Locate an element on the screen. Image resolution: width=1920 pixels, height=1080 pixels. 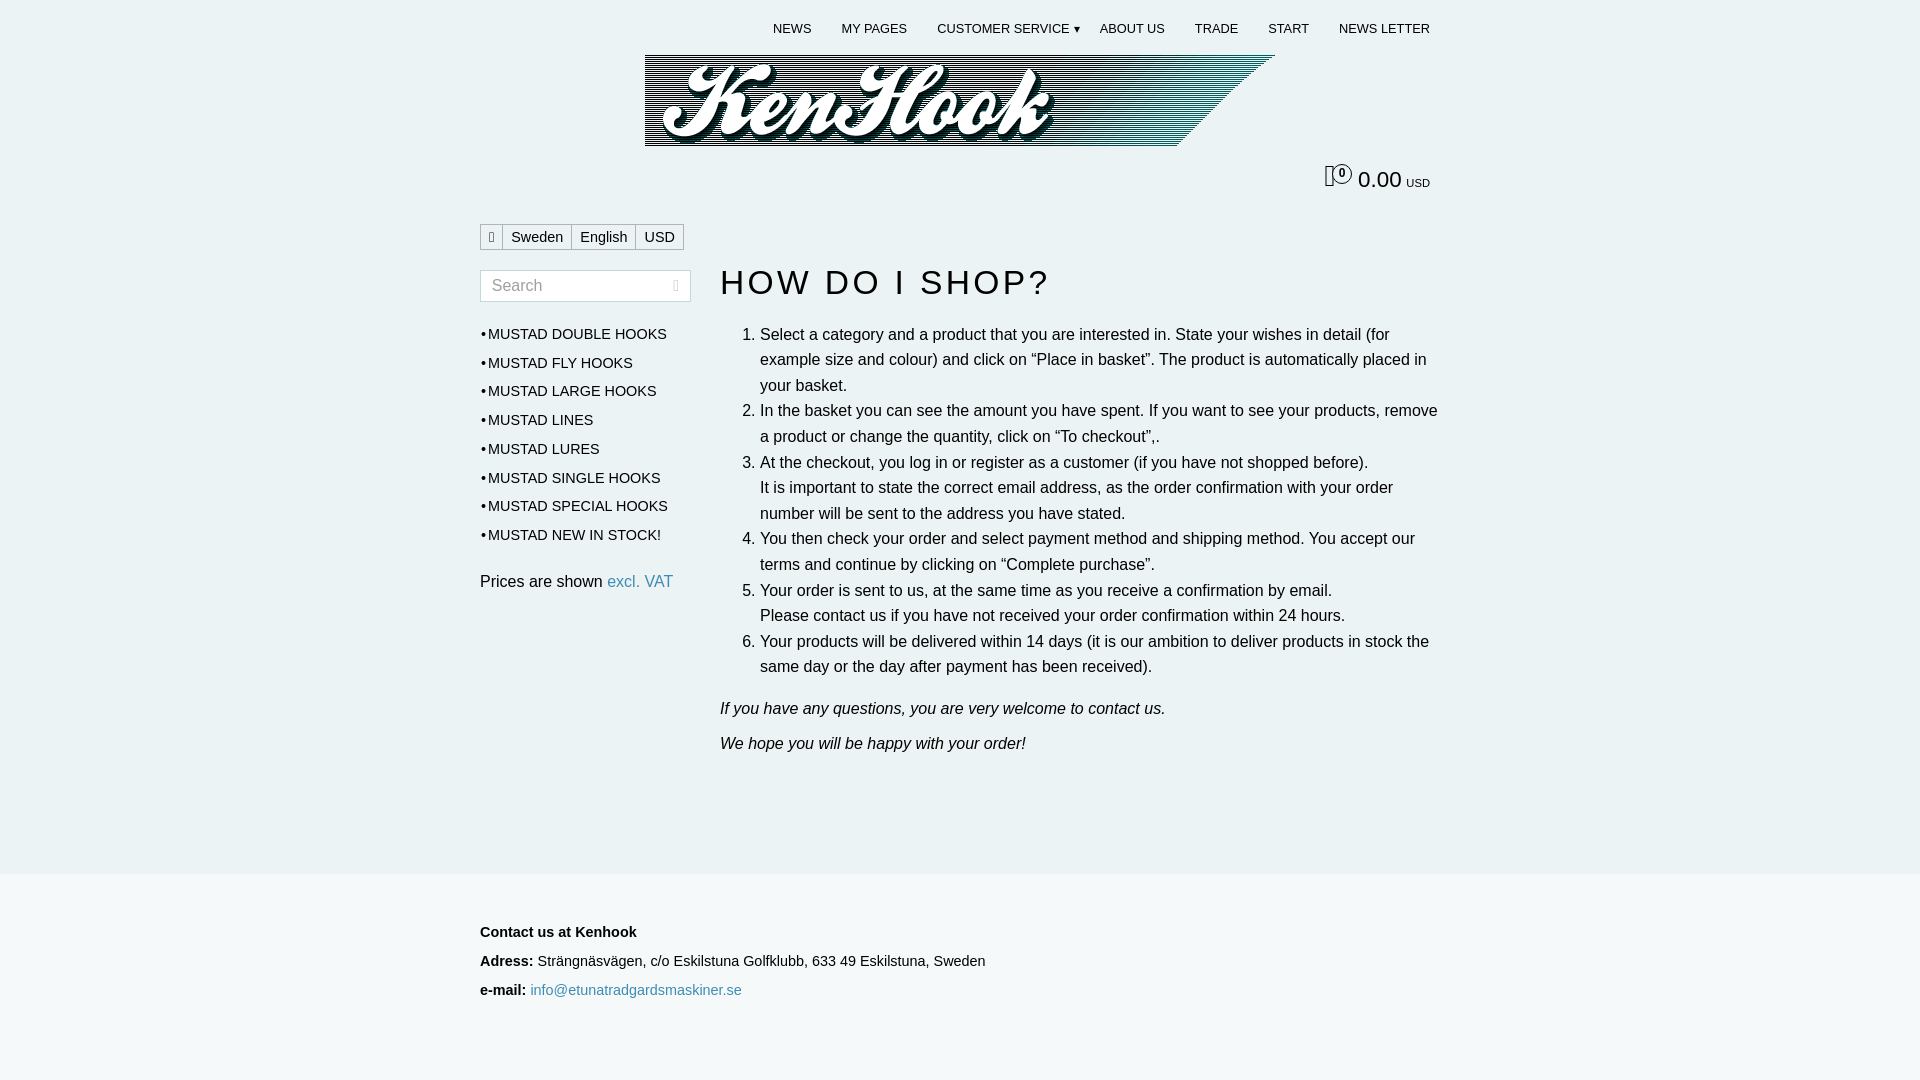
My pages is located at coordinates (878, 28).